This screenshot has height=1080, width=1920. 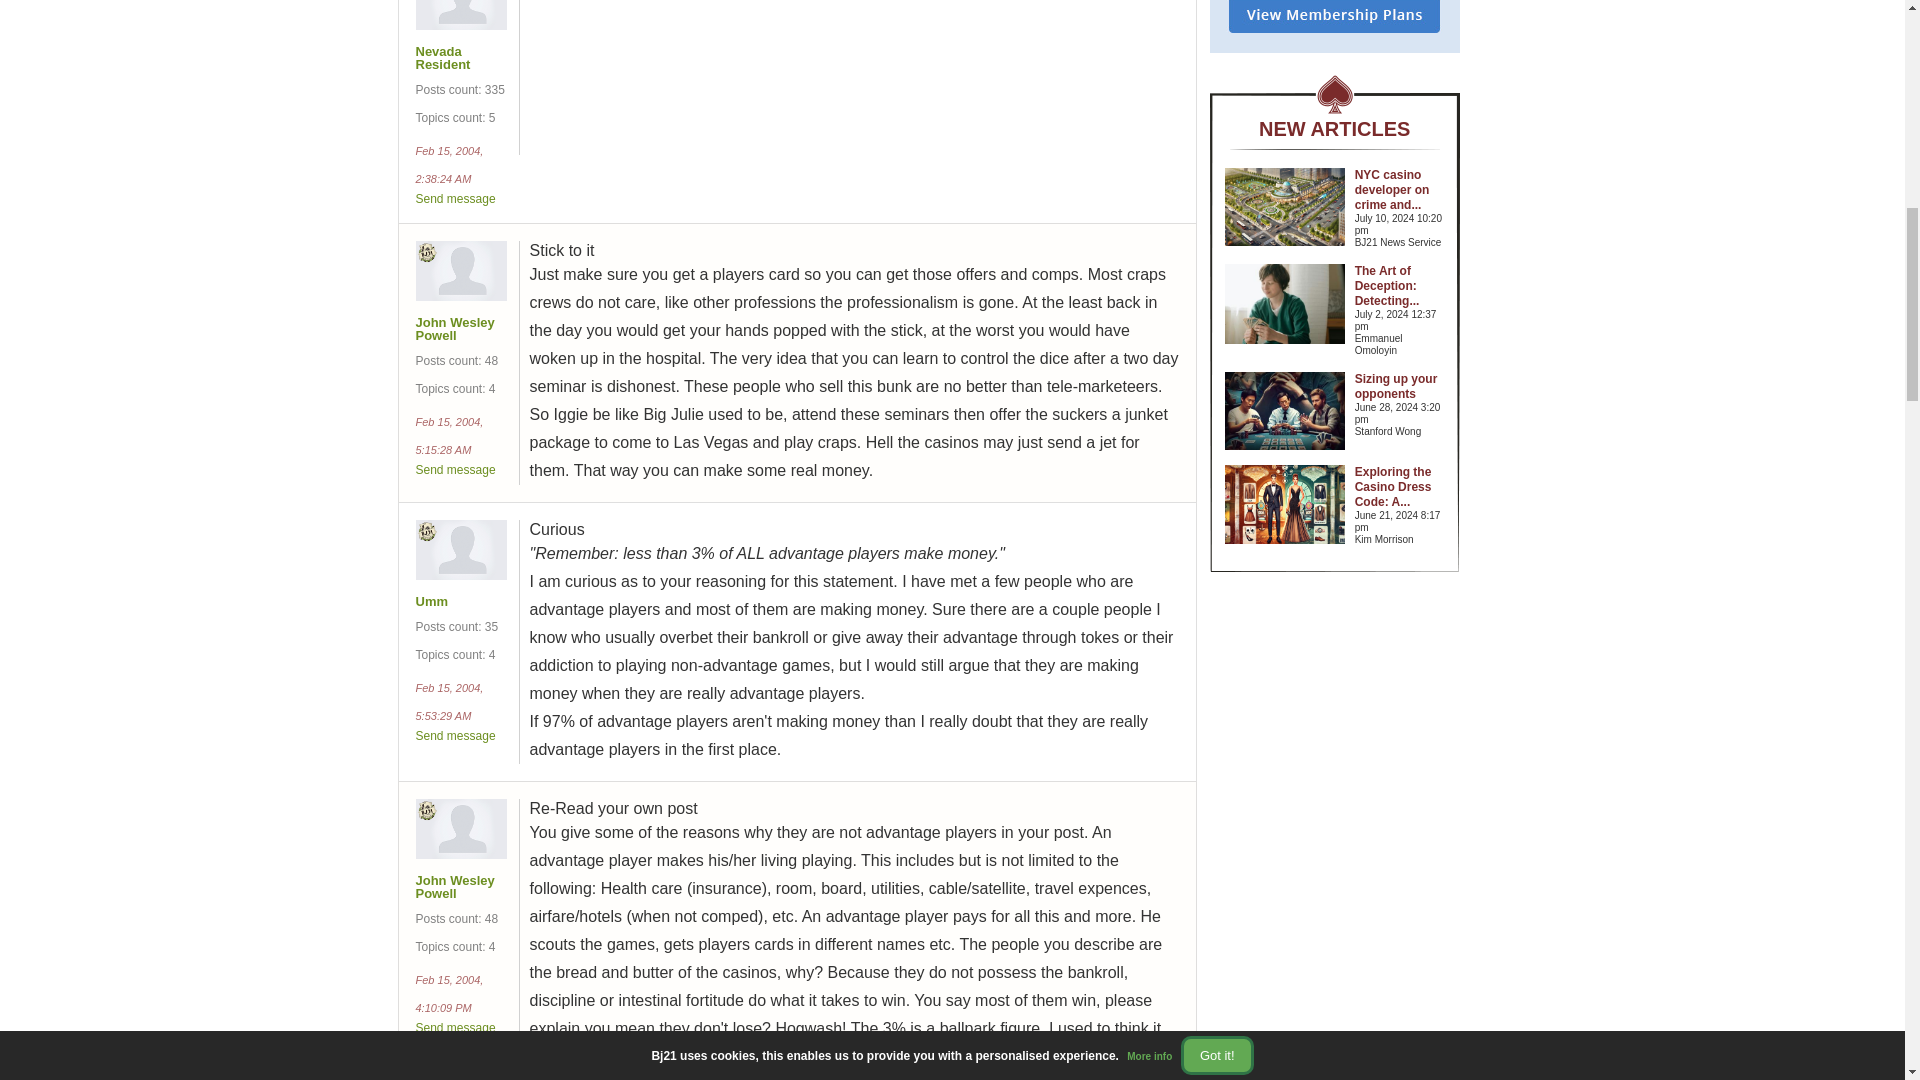 I want to click on NYC casino developer on crime and traffic, so click(x=1392, y=190).